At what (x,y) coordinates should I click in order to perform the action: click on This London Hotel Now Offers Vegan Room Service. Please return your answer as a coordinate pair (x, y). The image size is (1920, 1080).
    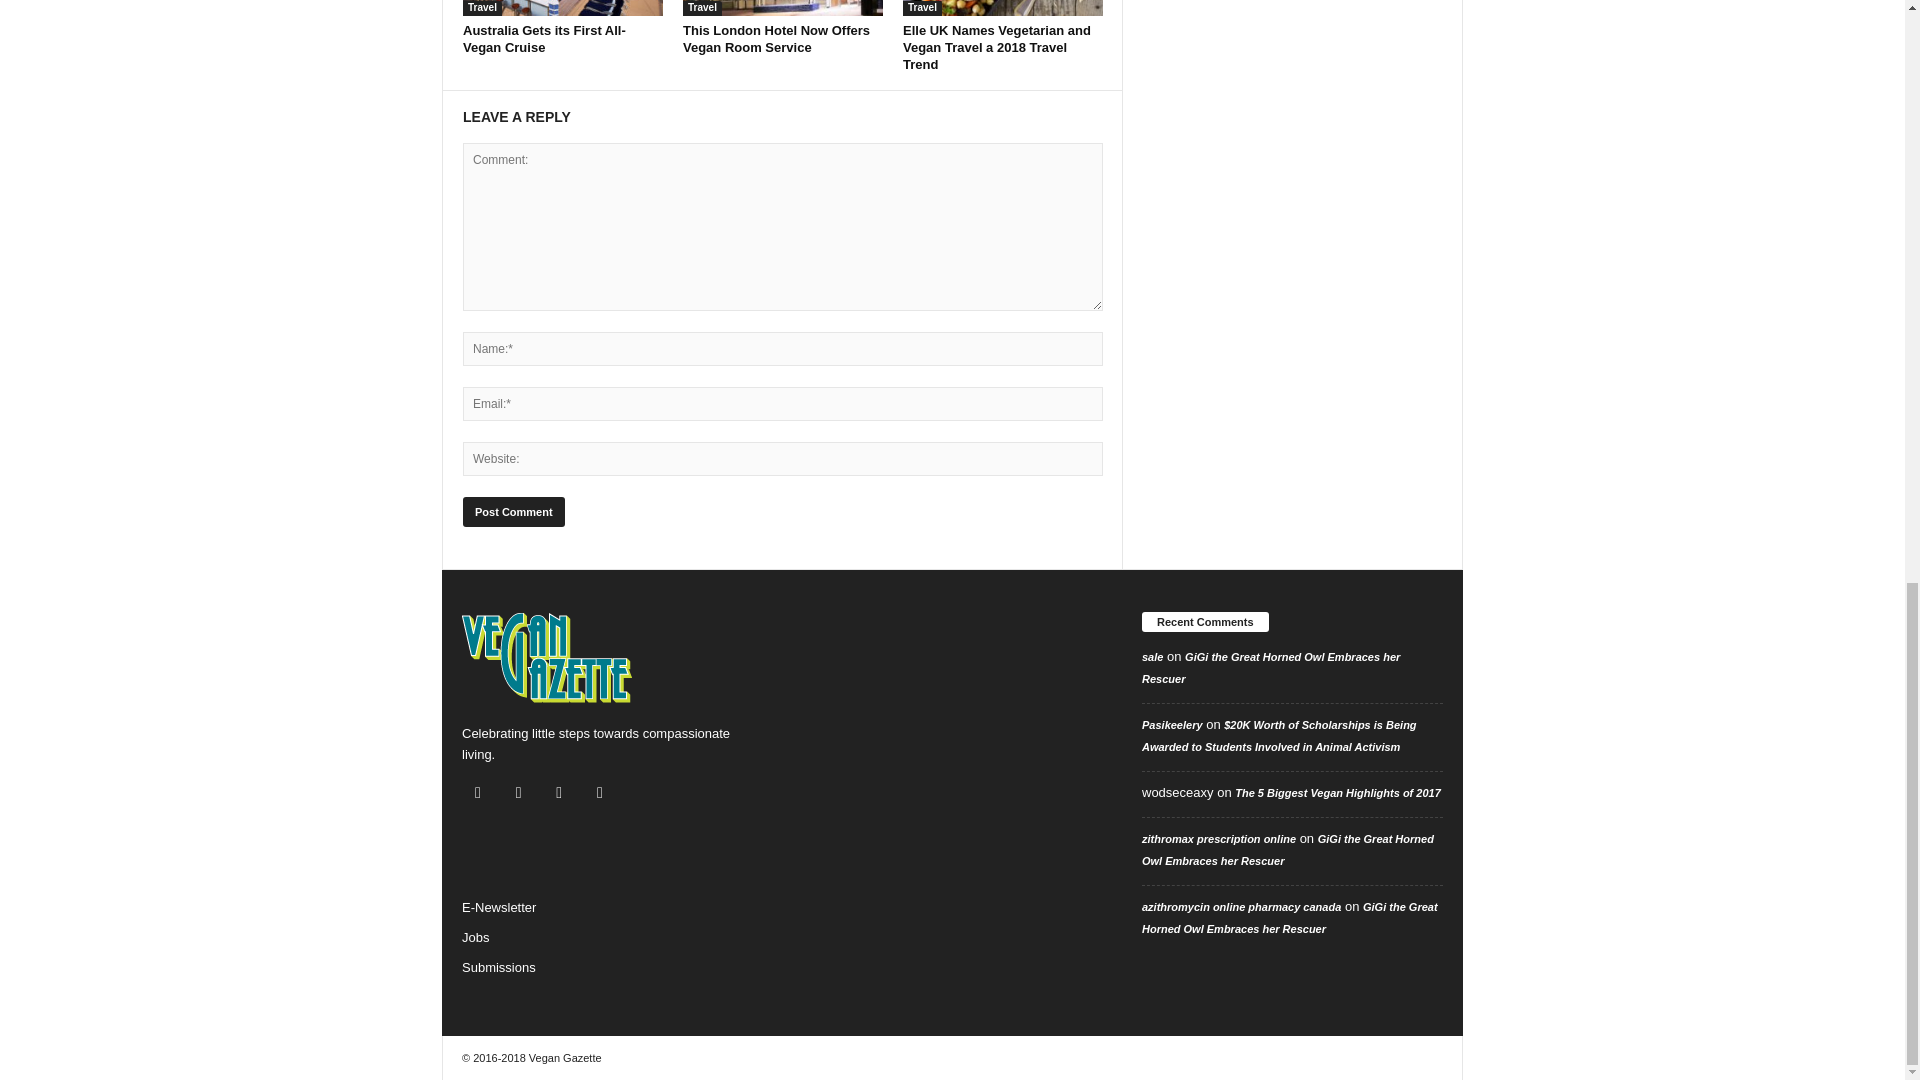
    Looking at the image, I should click on (776, 38).